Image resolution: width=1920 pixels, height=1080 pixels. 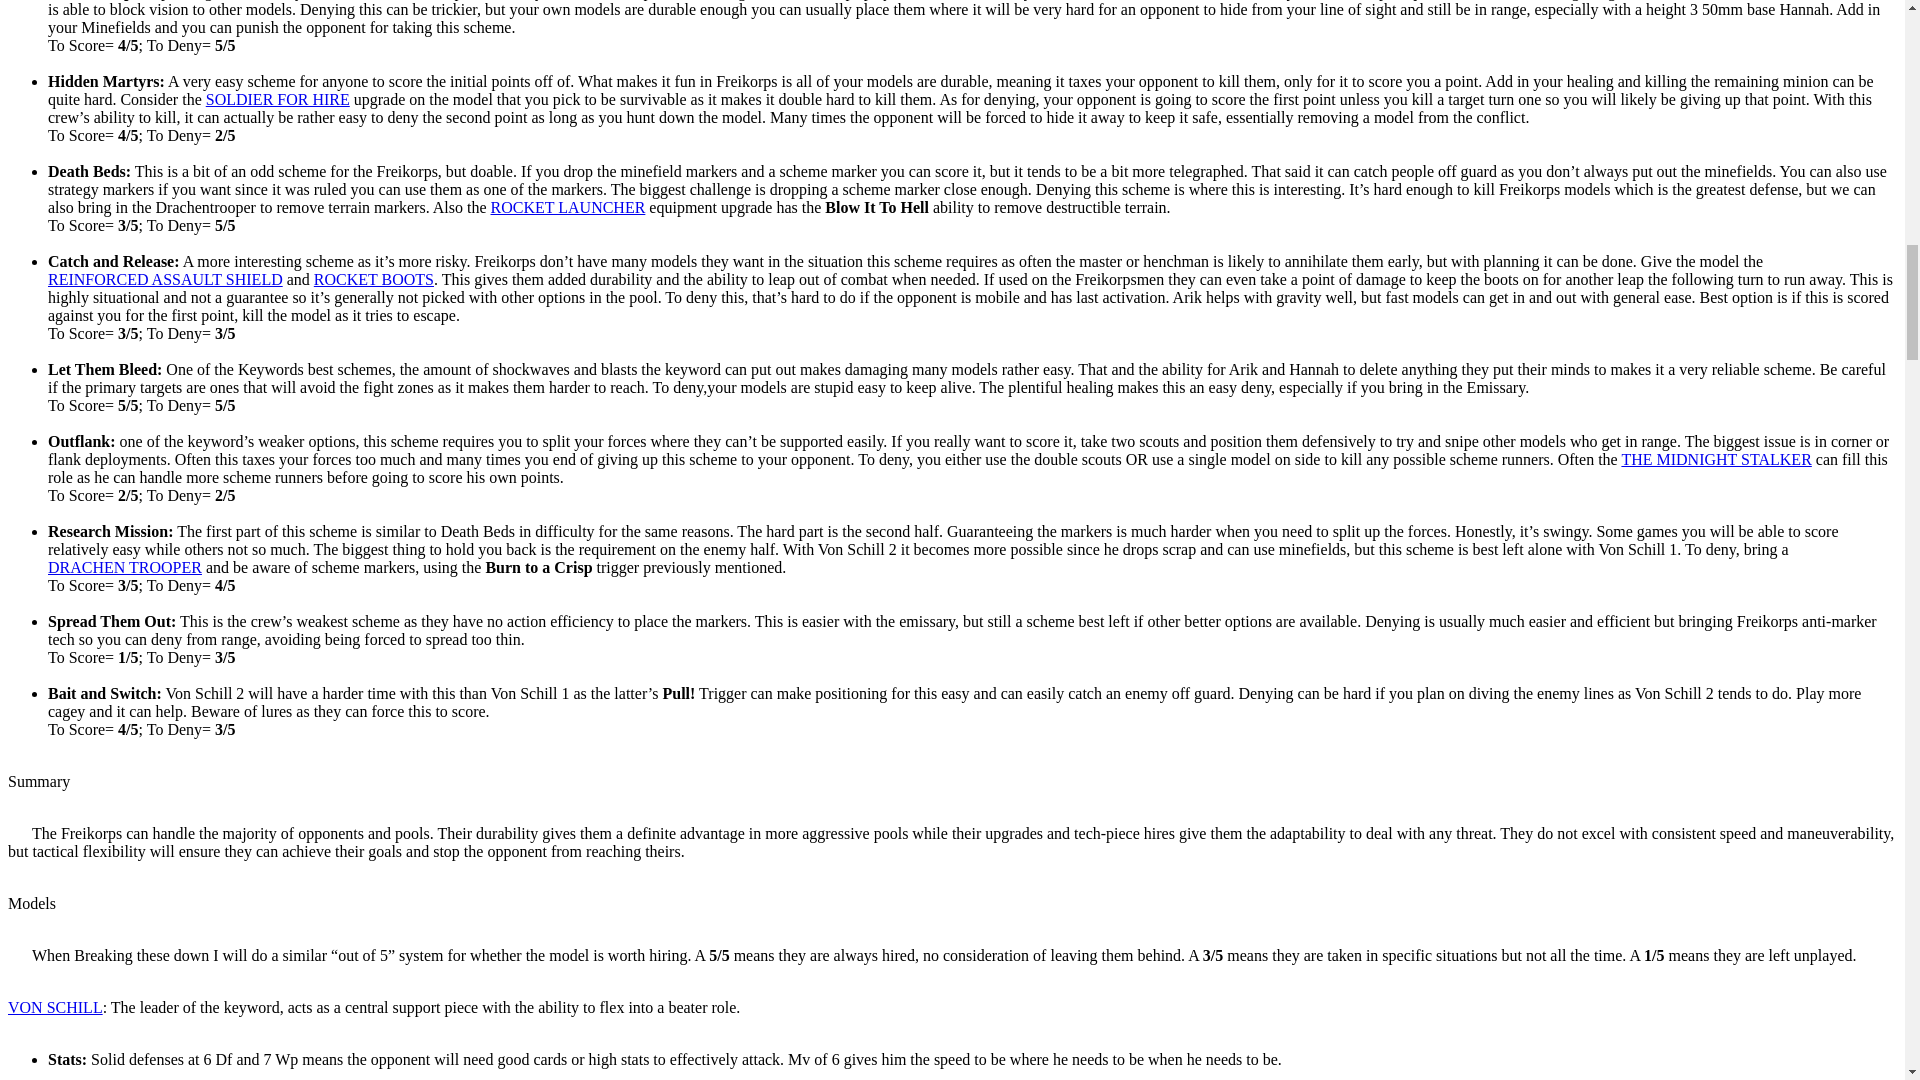 What do you see at coordinates (55, 1008) in the screenshot?
I see `VON SCHILL` at bounding box center [55, 1008].